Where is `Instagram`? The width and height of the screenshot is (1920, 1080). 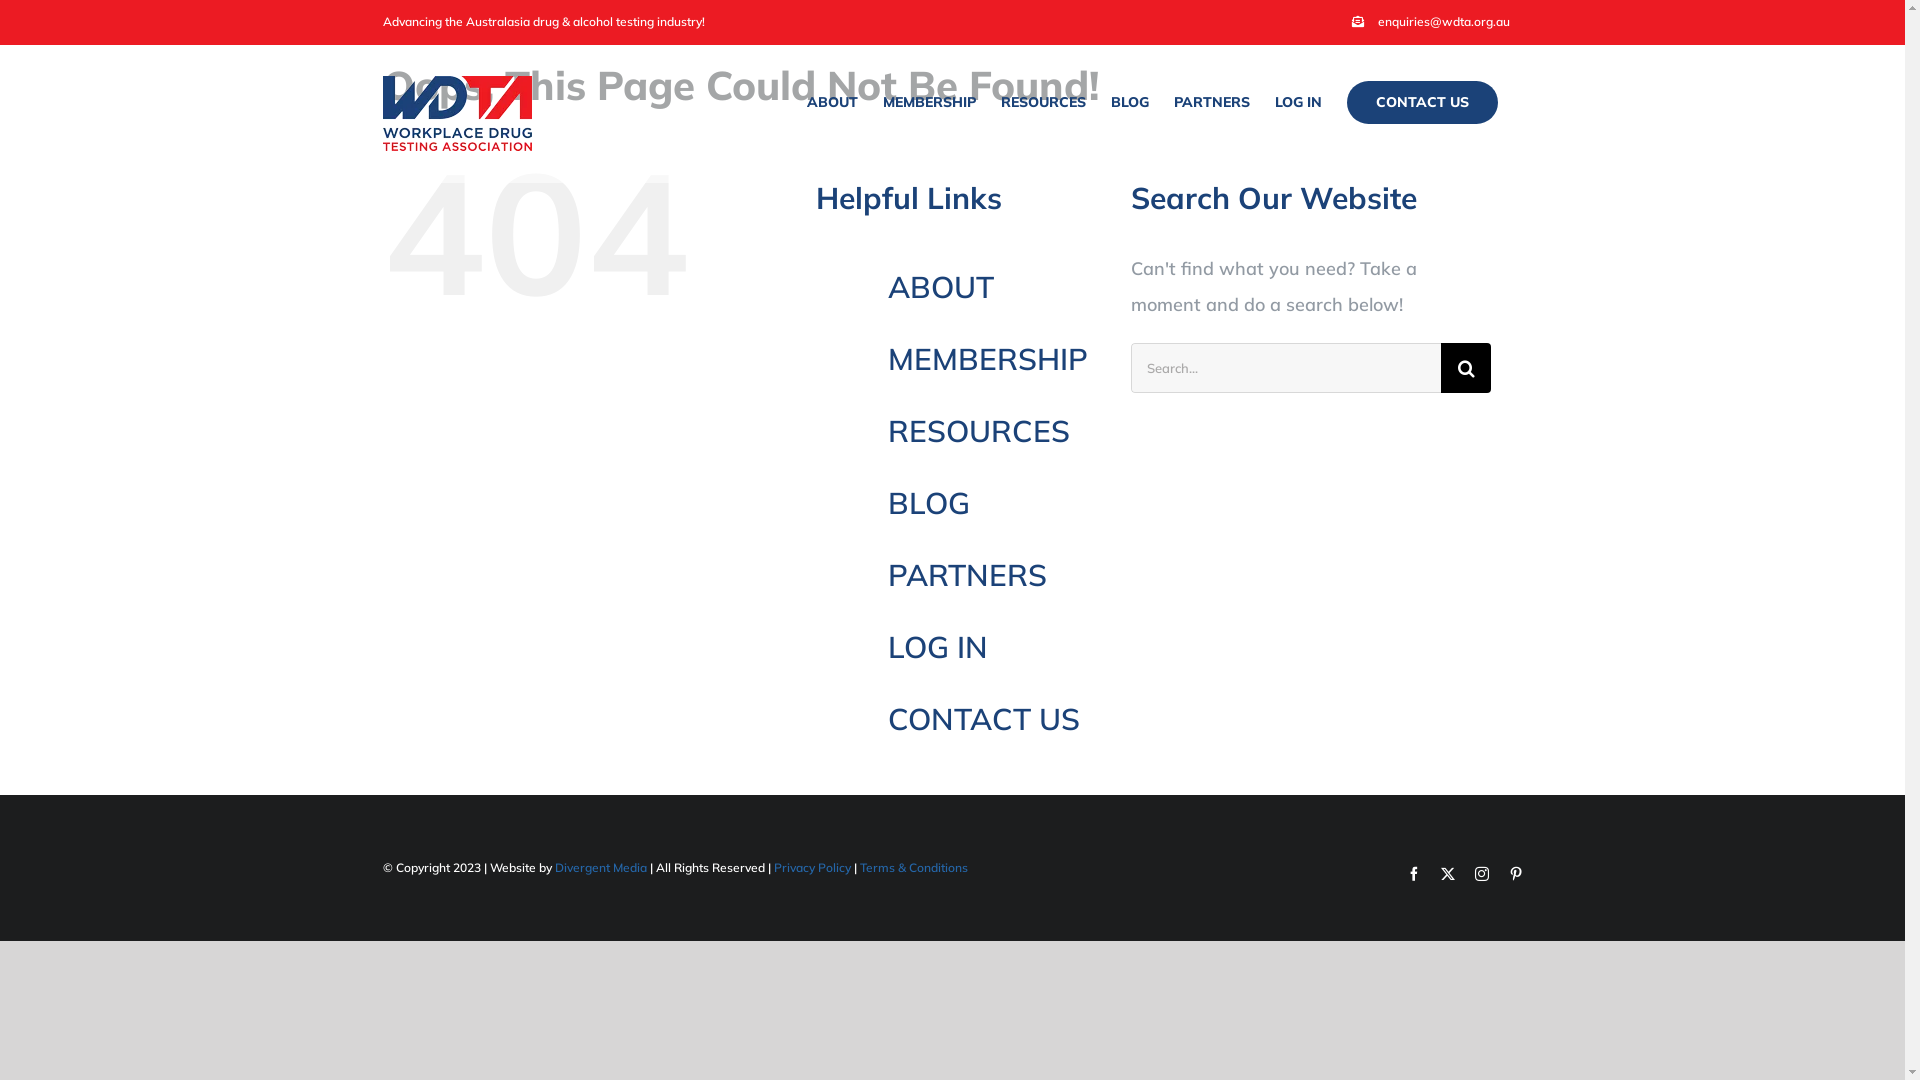 Instagram is located at coordinates (1481, 874).